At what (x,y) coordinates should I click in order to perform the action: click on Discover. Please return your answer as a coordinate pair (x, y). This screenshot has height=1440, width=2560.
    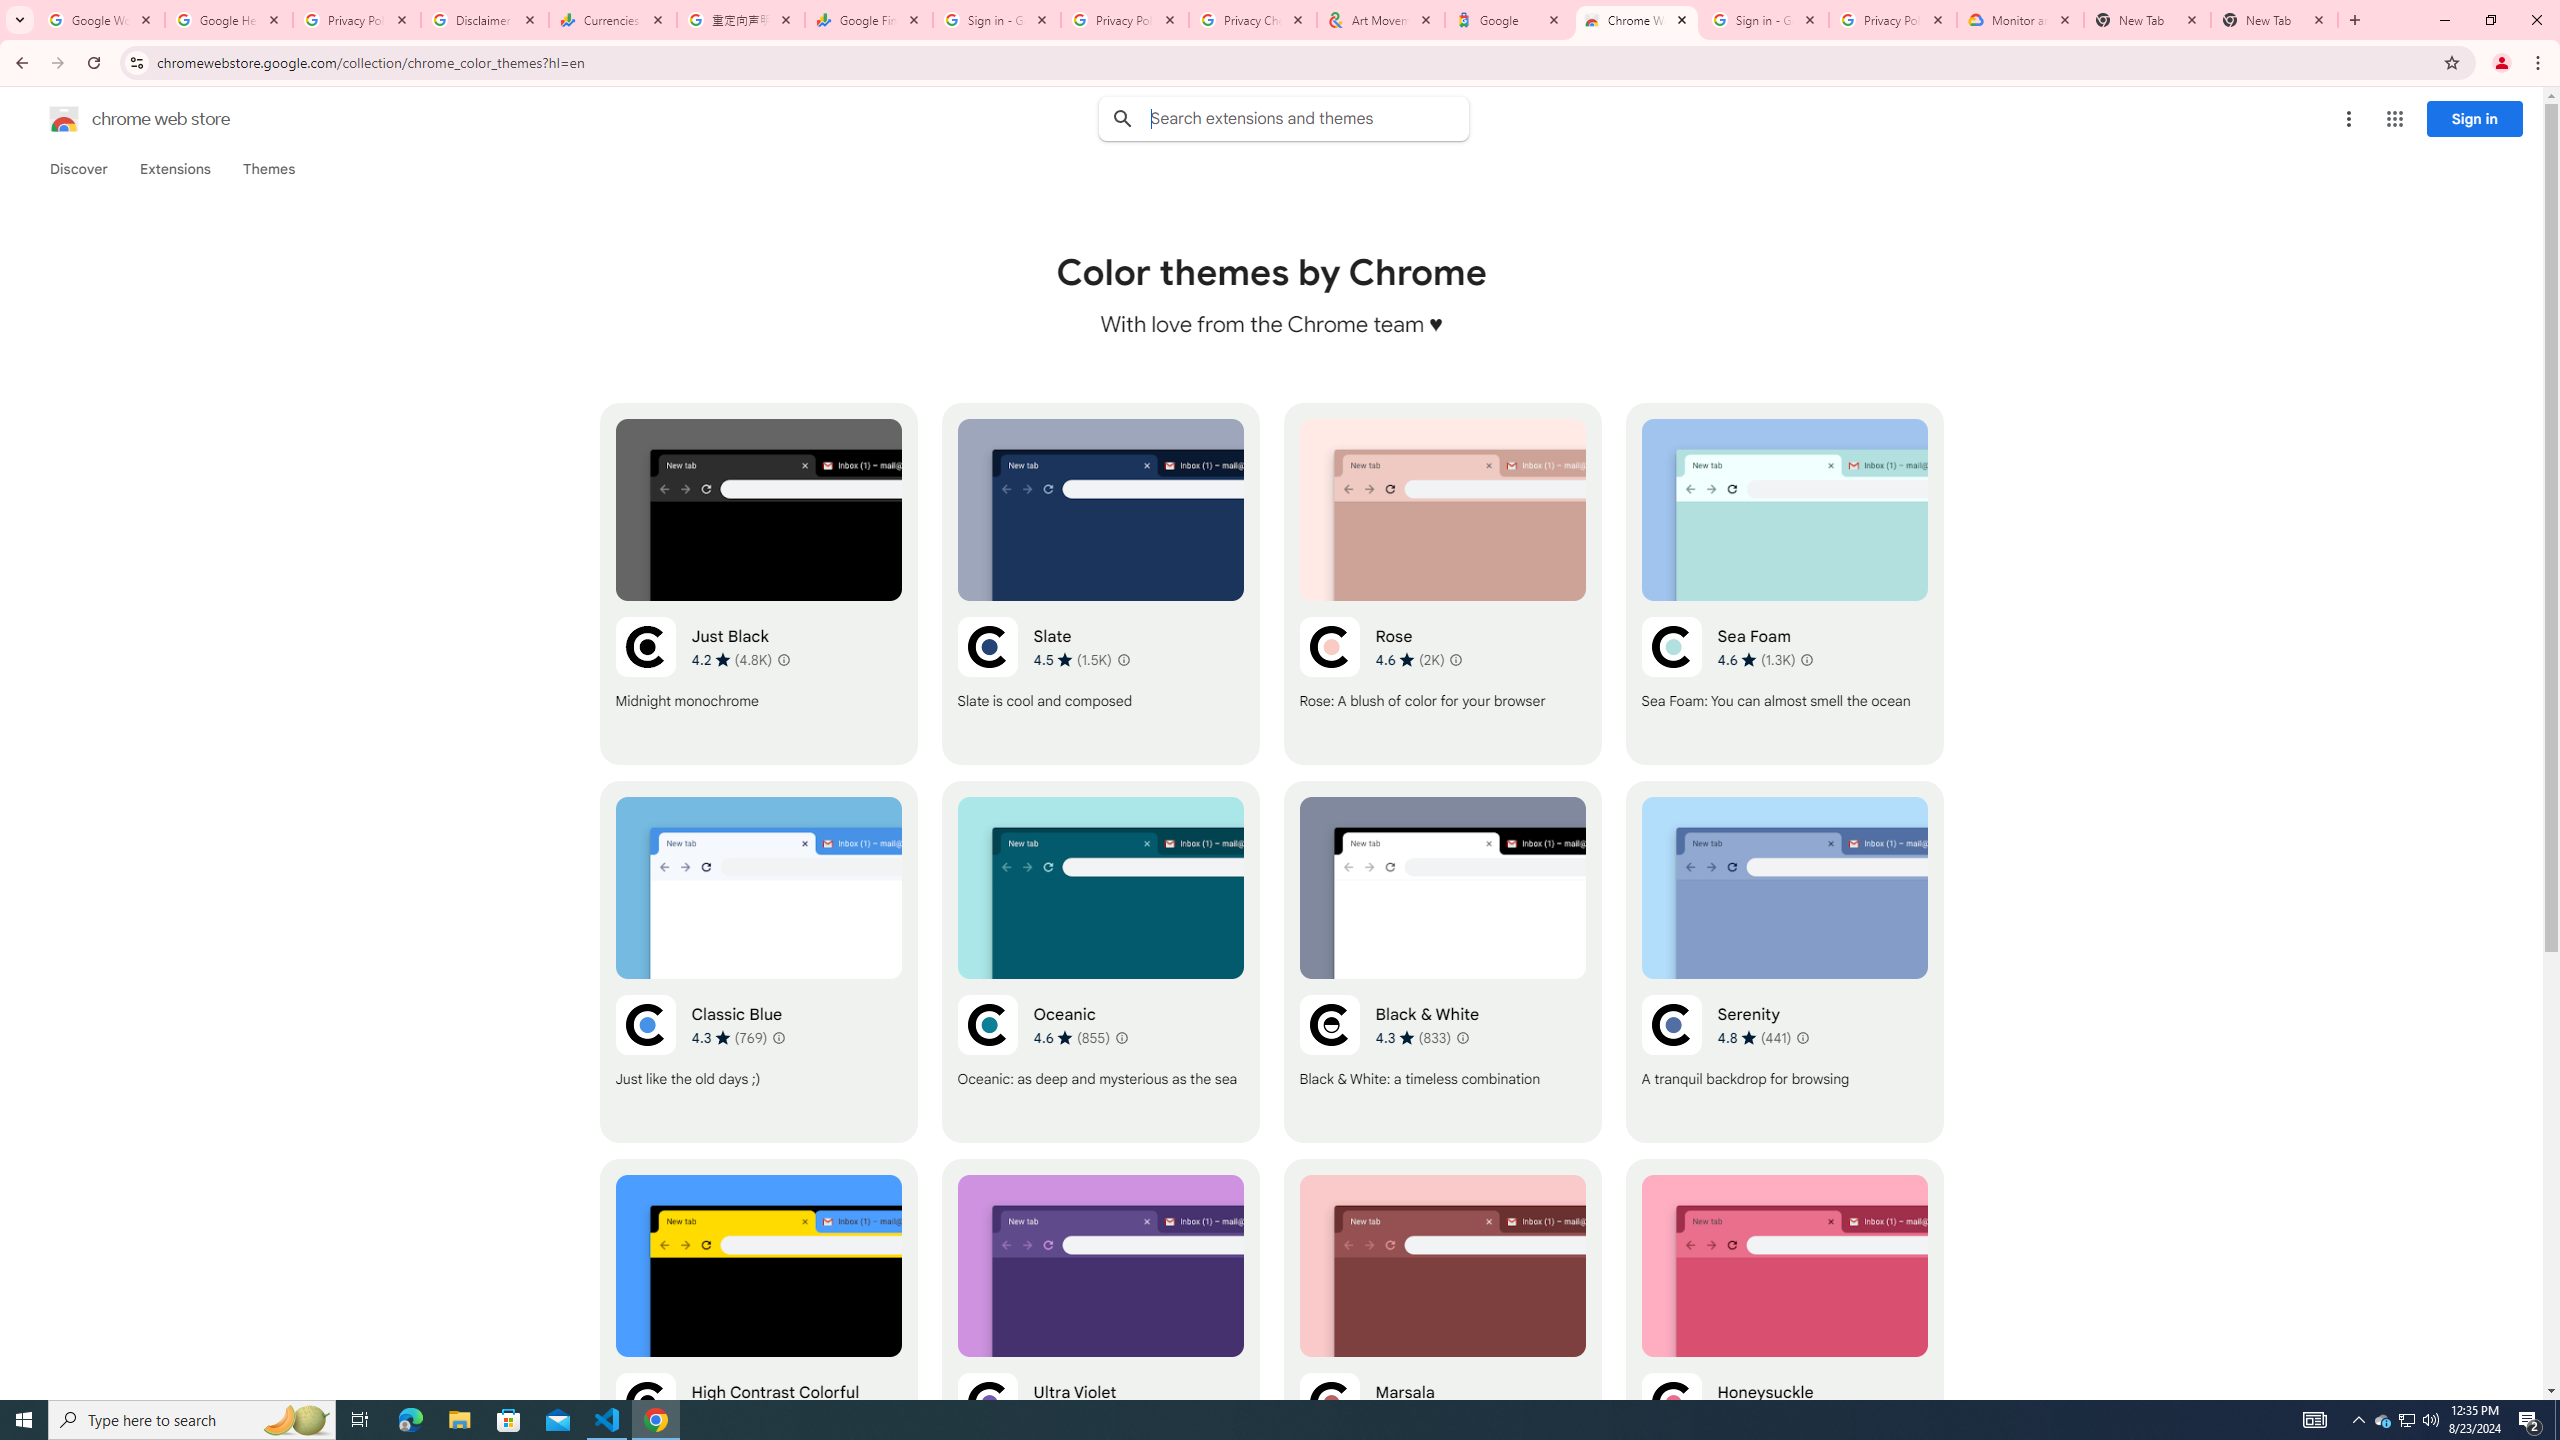
    Looking at the image, I should click on (78, 169).